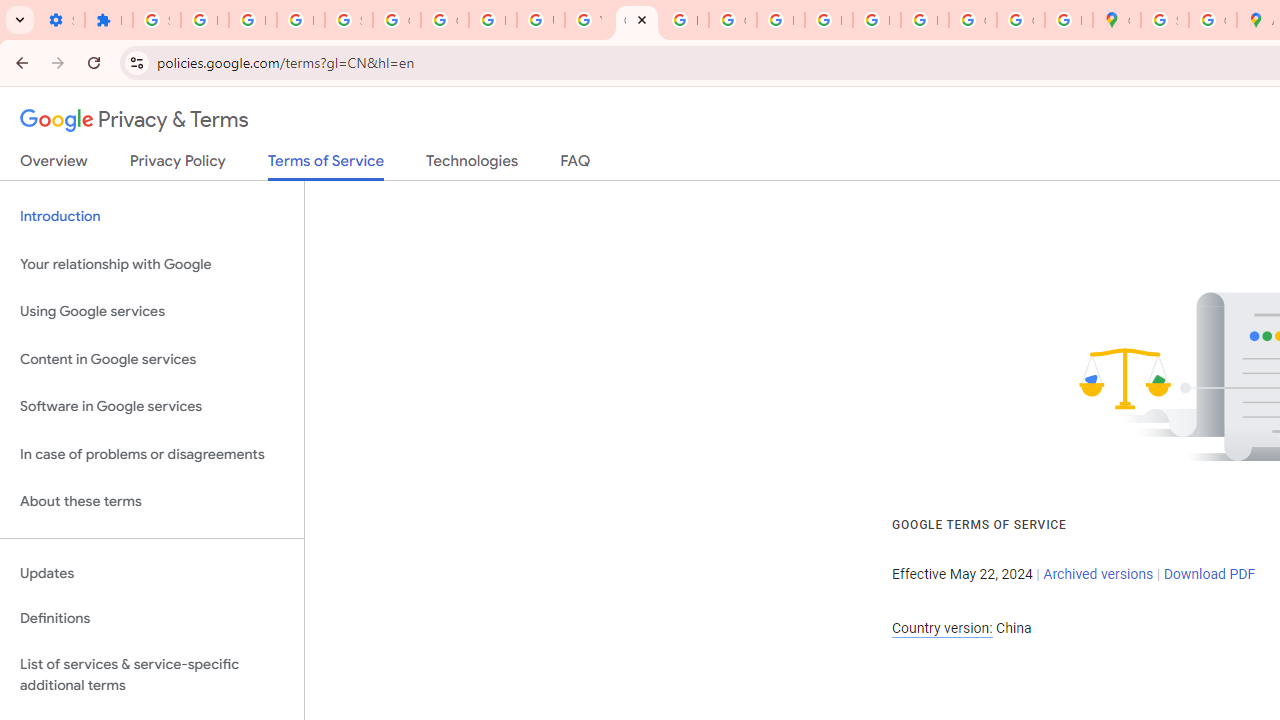 The height and width of the screenshot is (720, 1280). Describe the element at coordinates (152, 264) in the screenshot. I see `Your relationship with Google` at that location.